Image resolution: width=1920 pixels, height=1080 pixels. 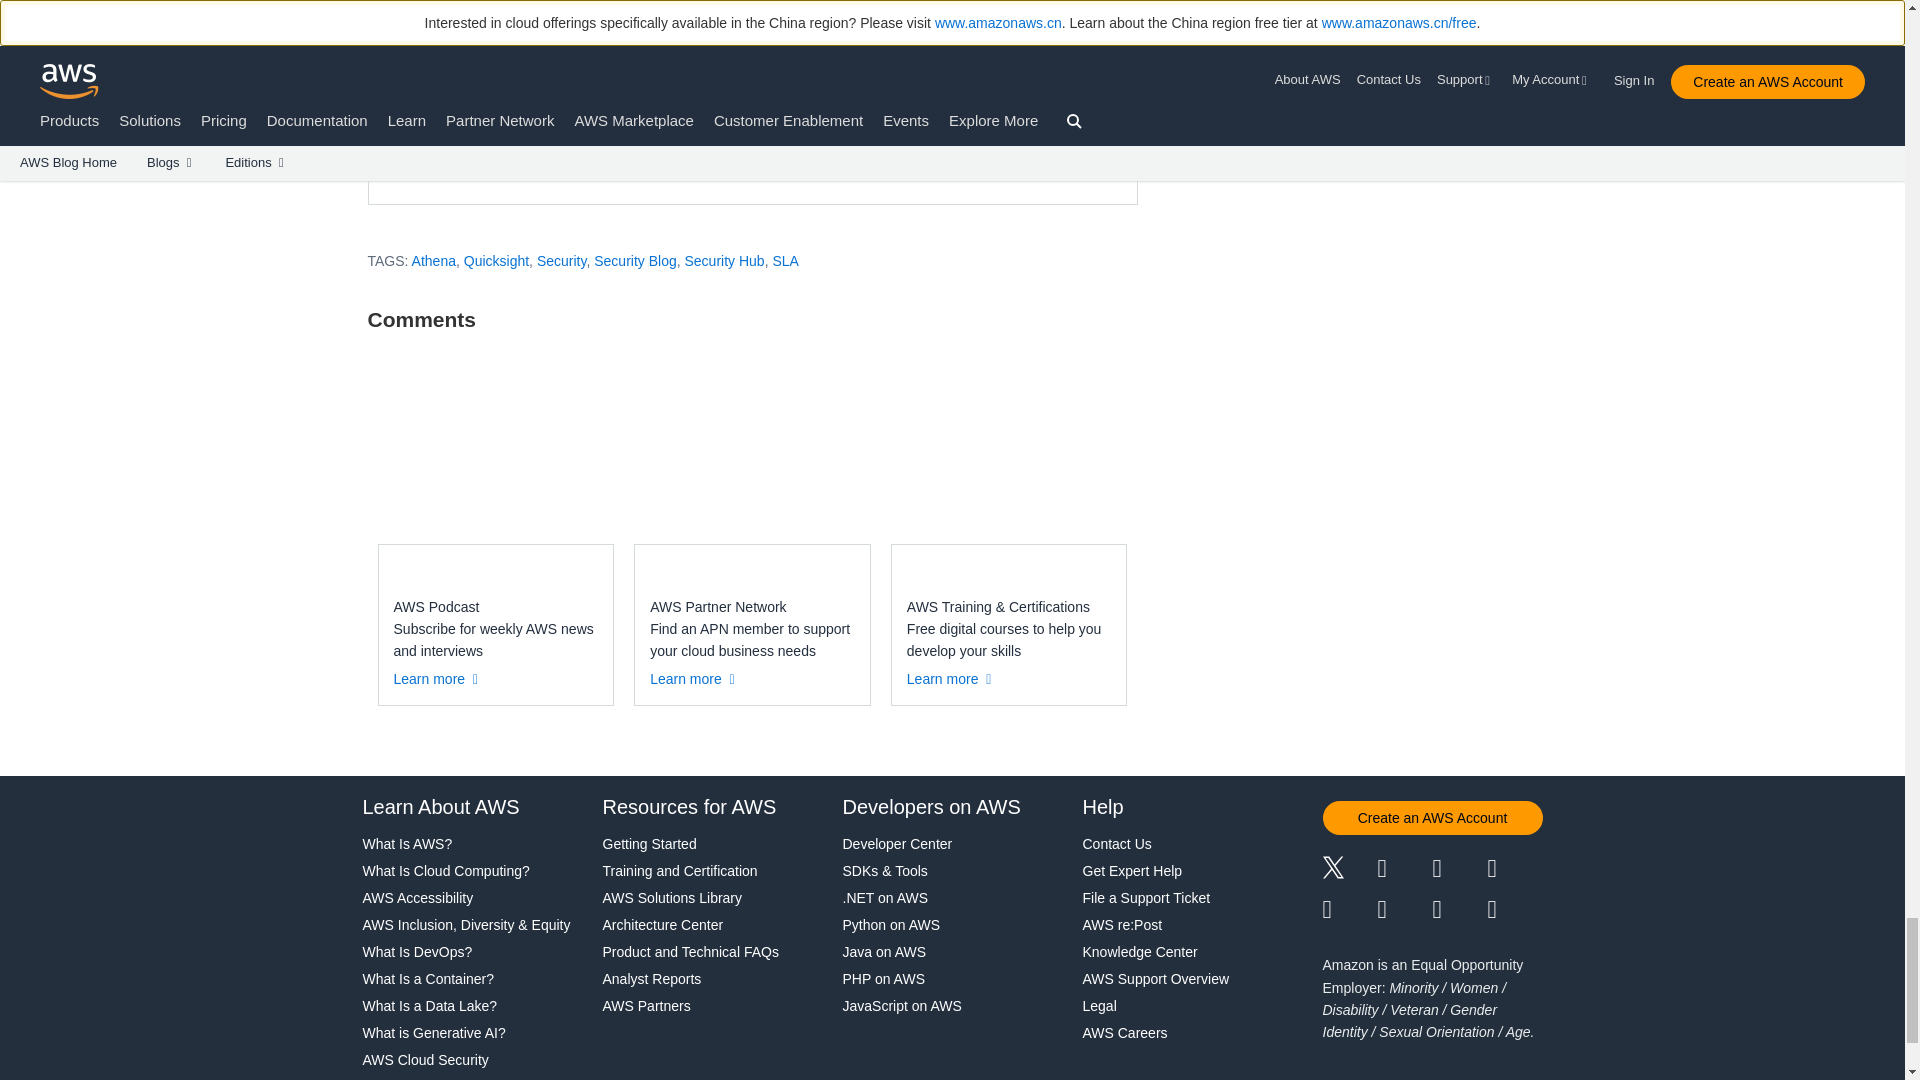 What do you see at coordinates (1516, 910) in the screenshot?
I see `Email` at bounding box center [1516, 910].